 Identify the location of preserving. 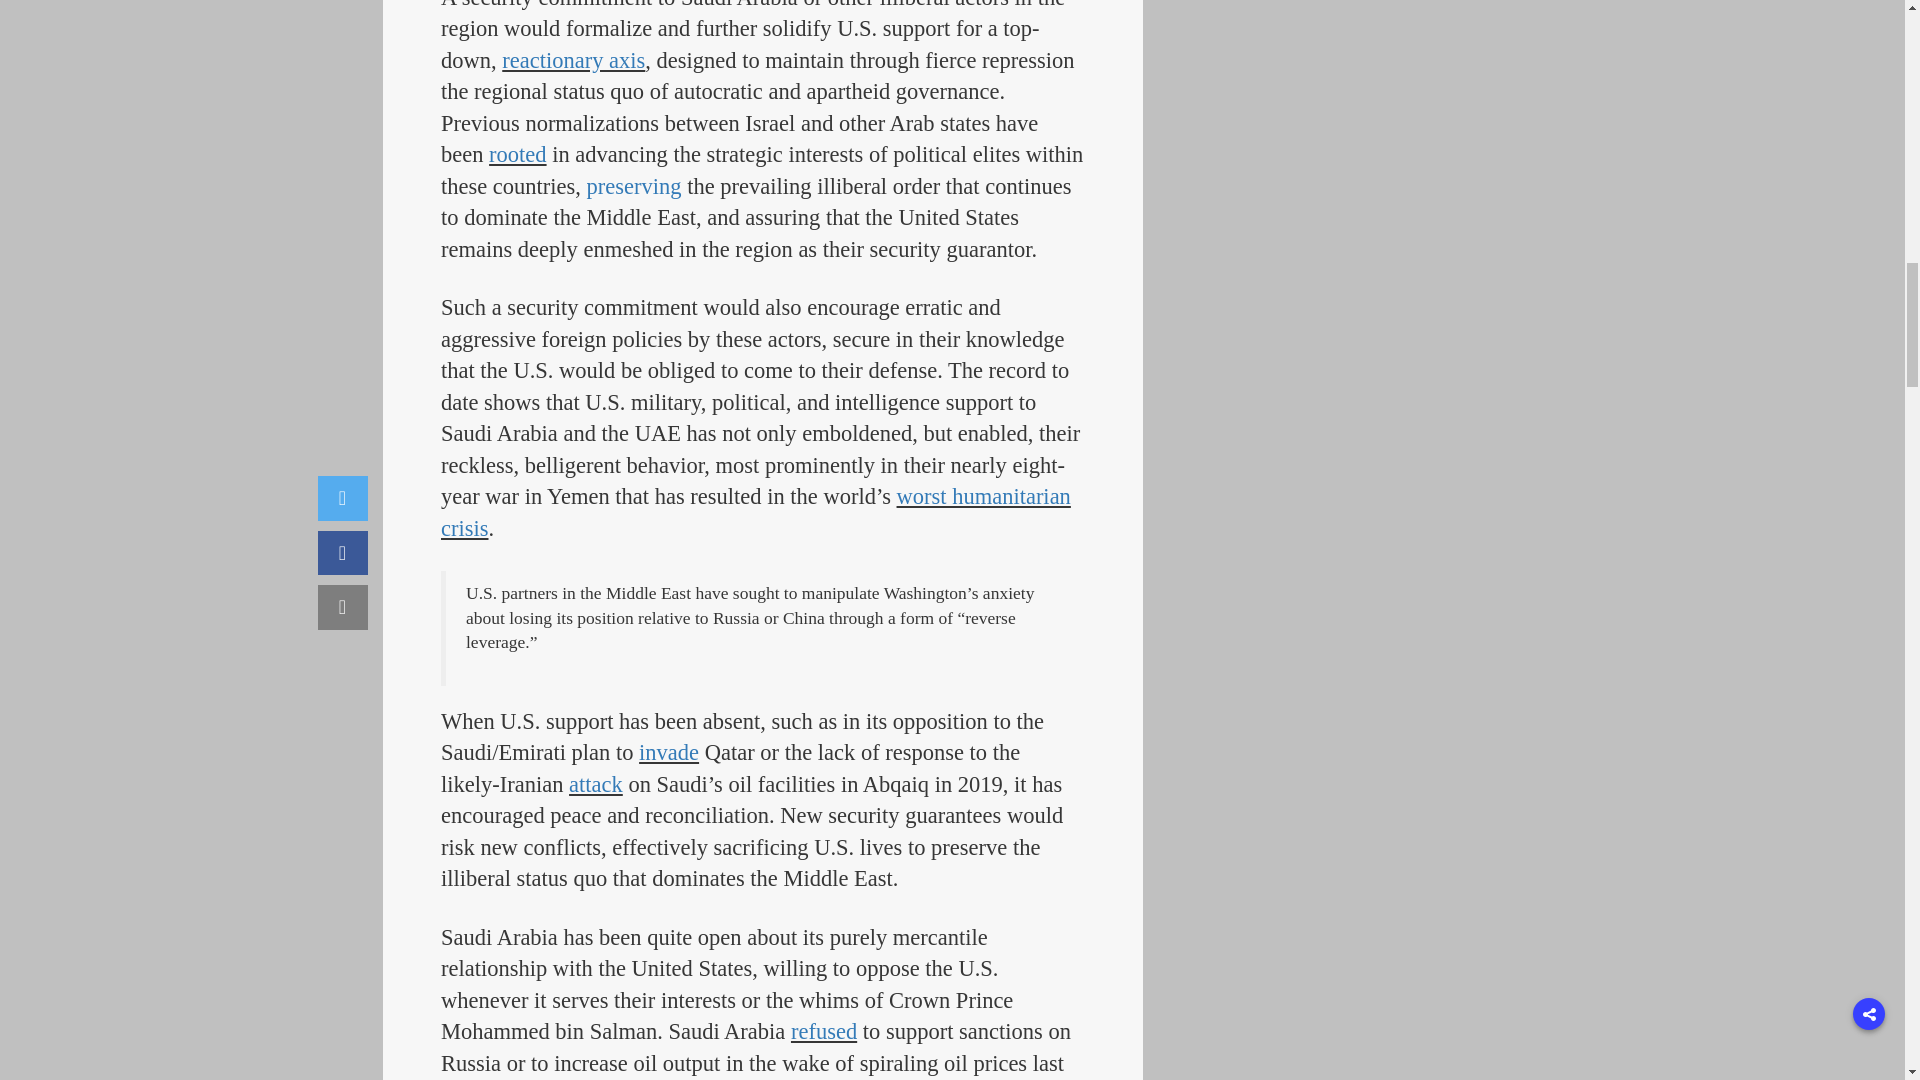
(634, 186).